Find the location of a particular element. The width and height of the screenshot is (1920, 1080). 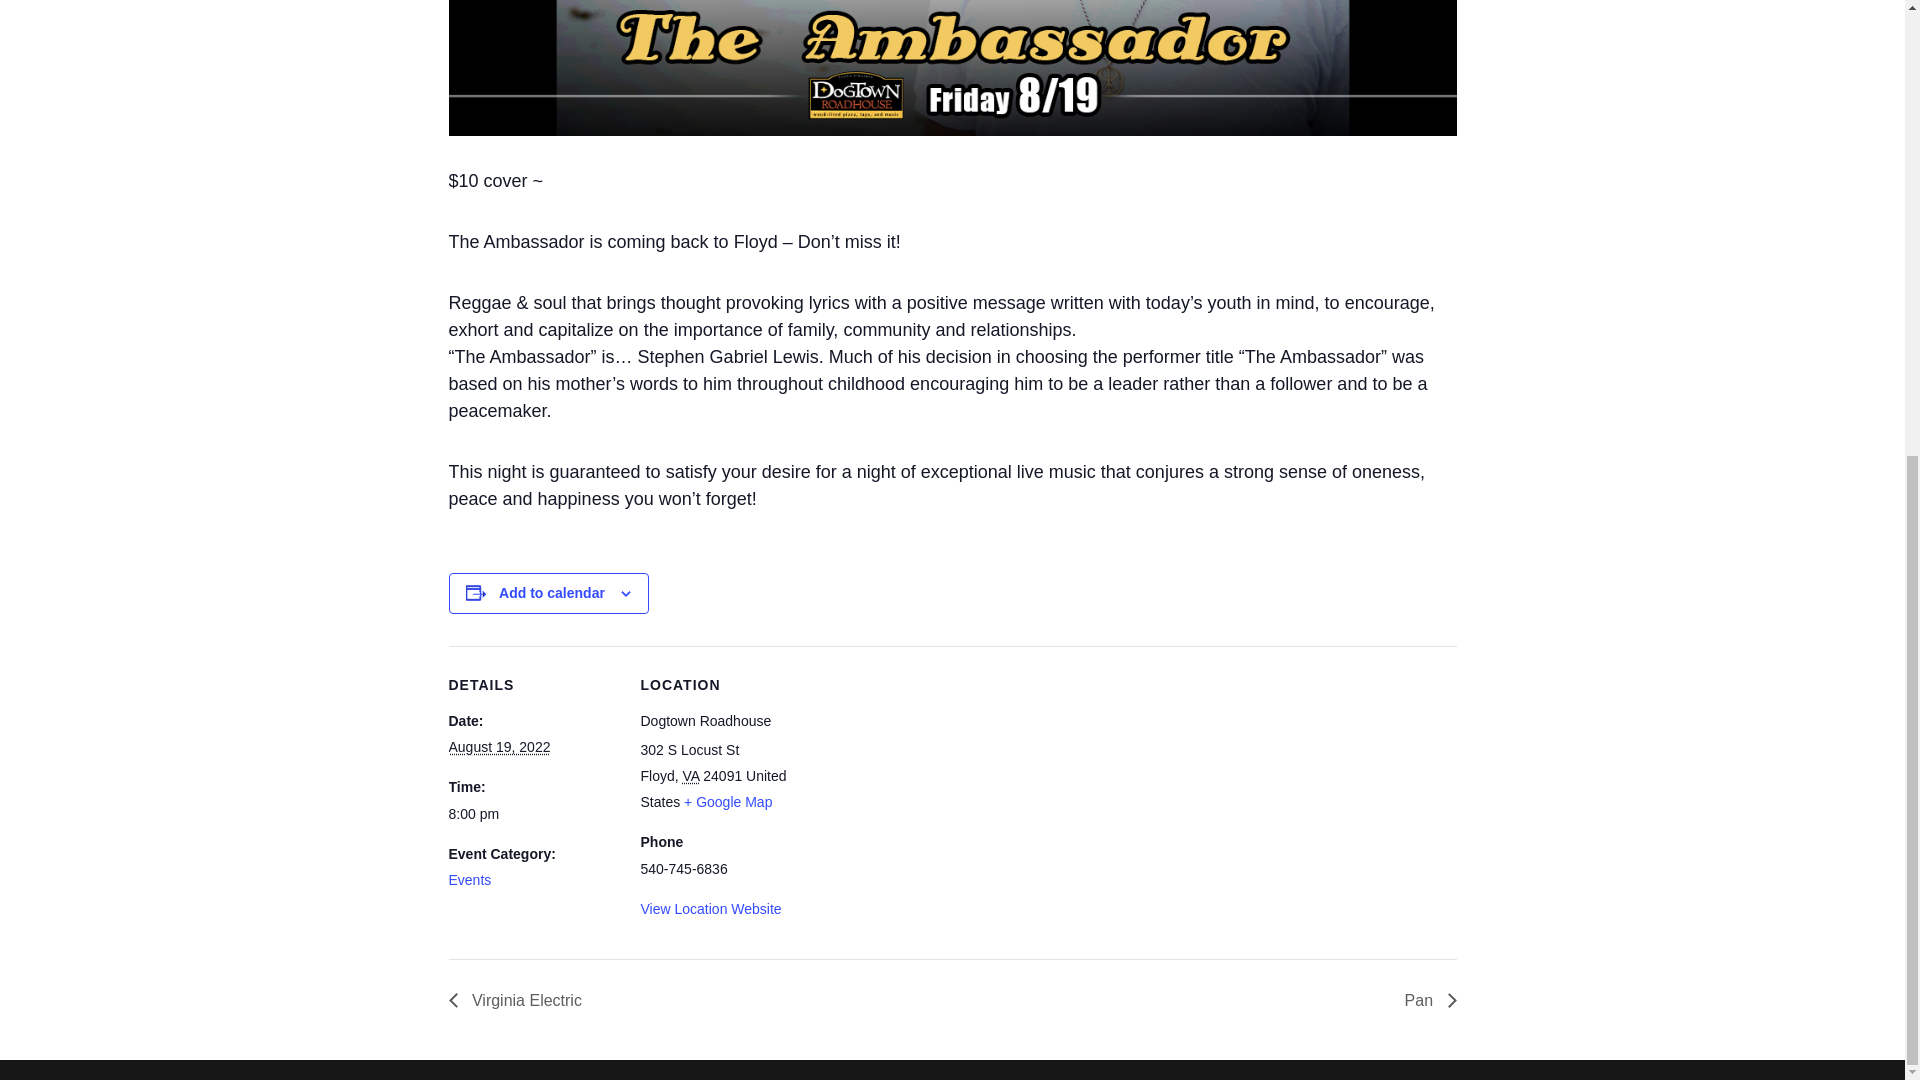

Events is located at coordinates (469, 879).